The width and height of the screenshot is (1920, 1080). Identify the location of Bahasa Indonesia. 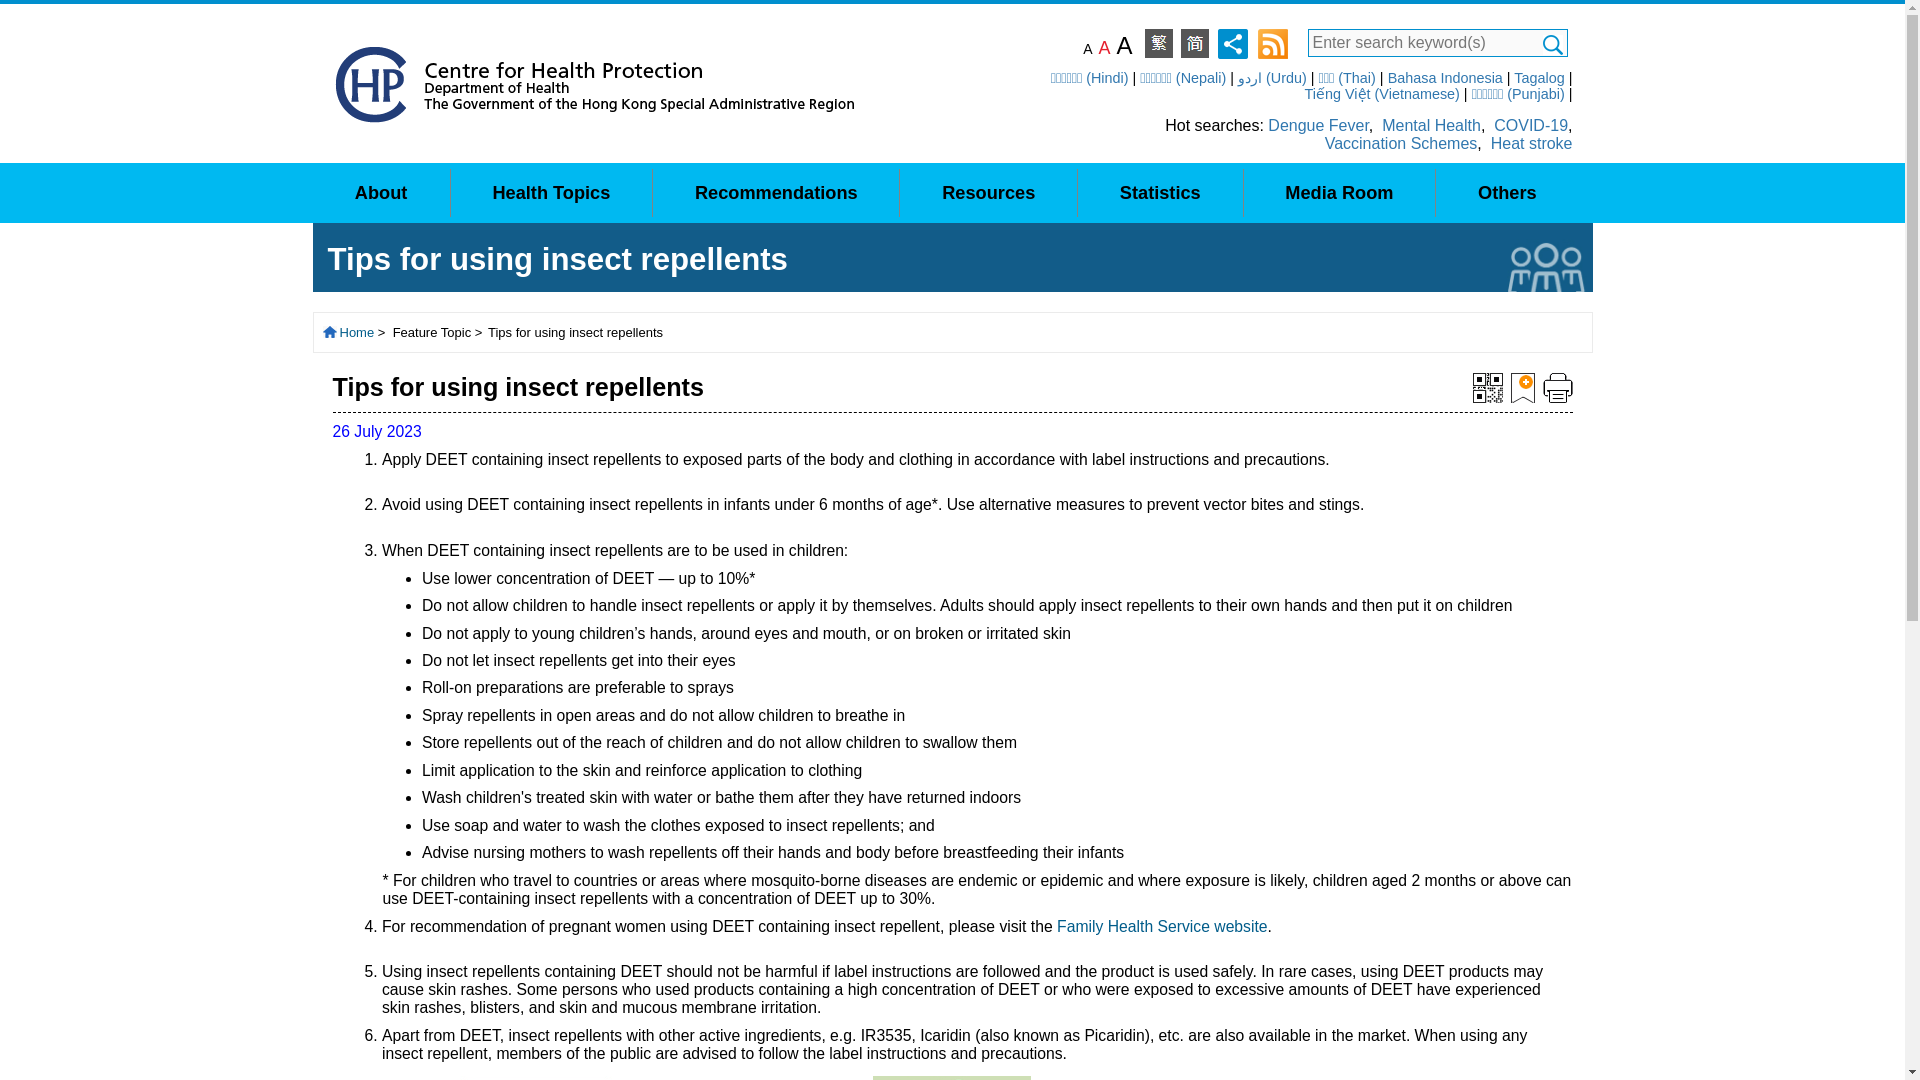
(1446, 78).